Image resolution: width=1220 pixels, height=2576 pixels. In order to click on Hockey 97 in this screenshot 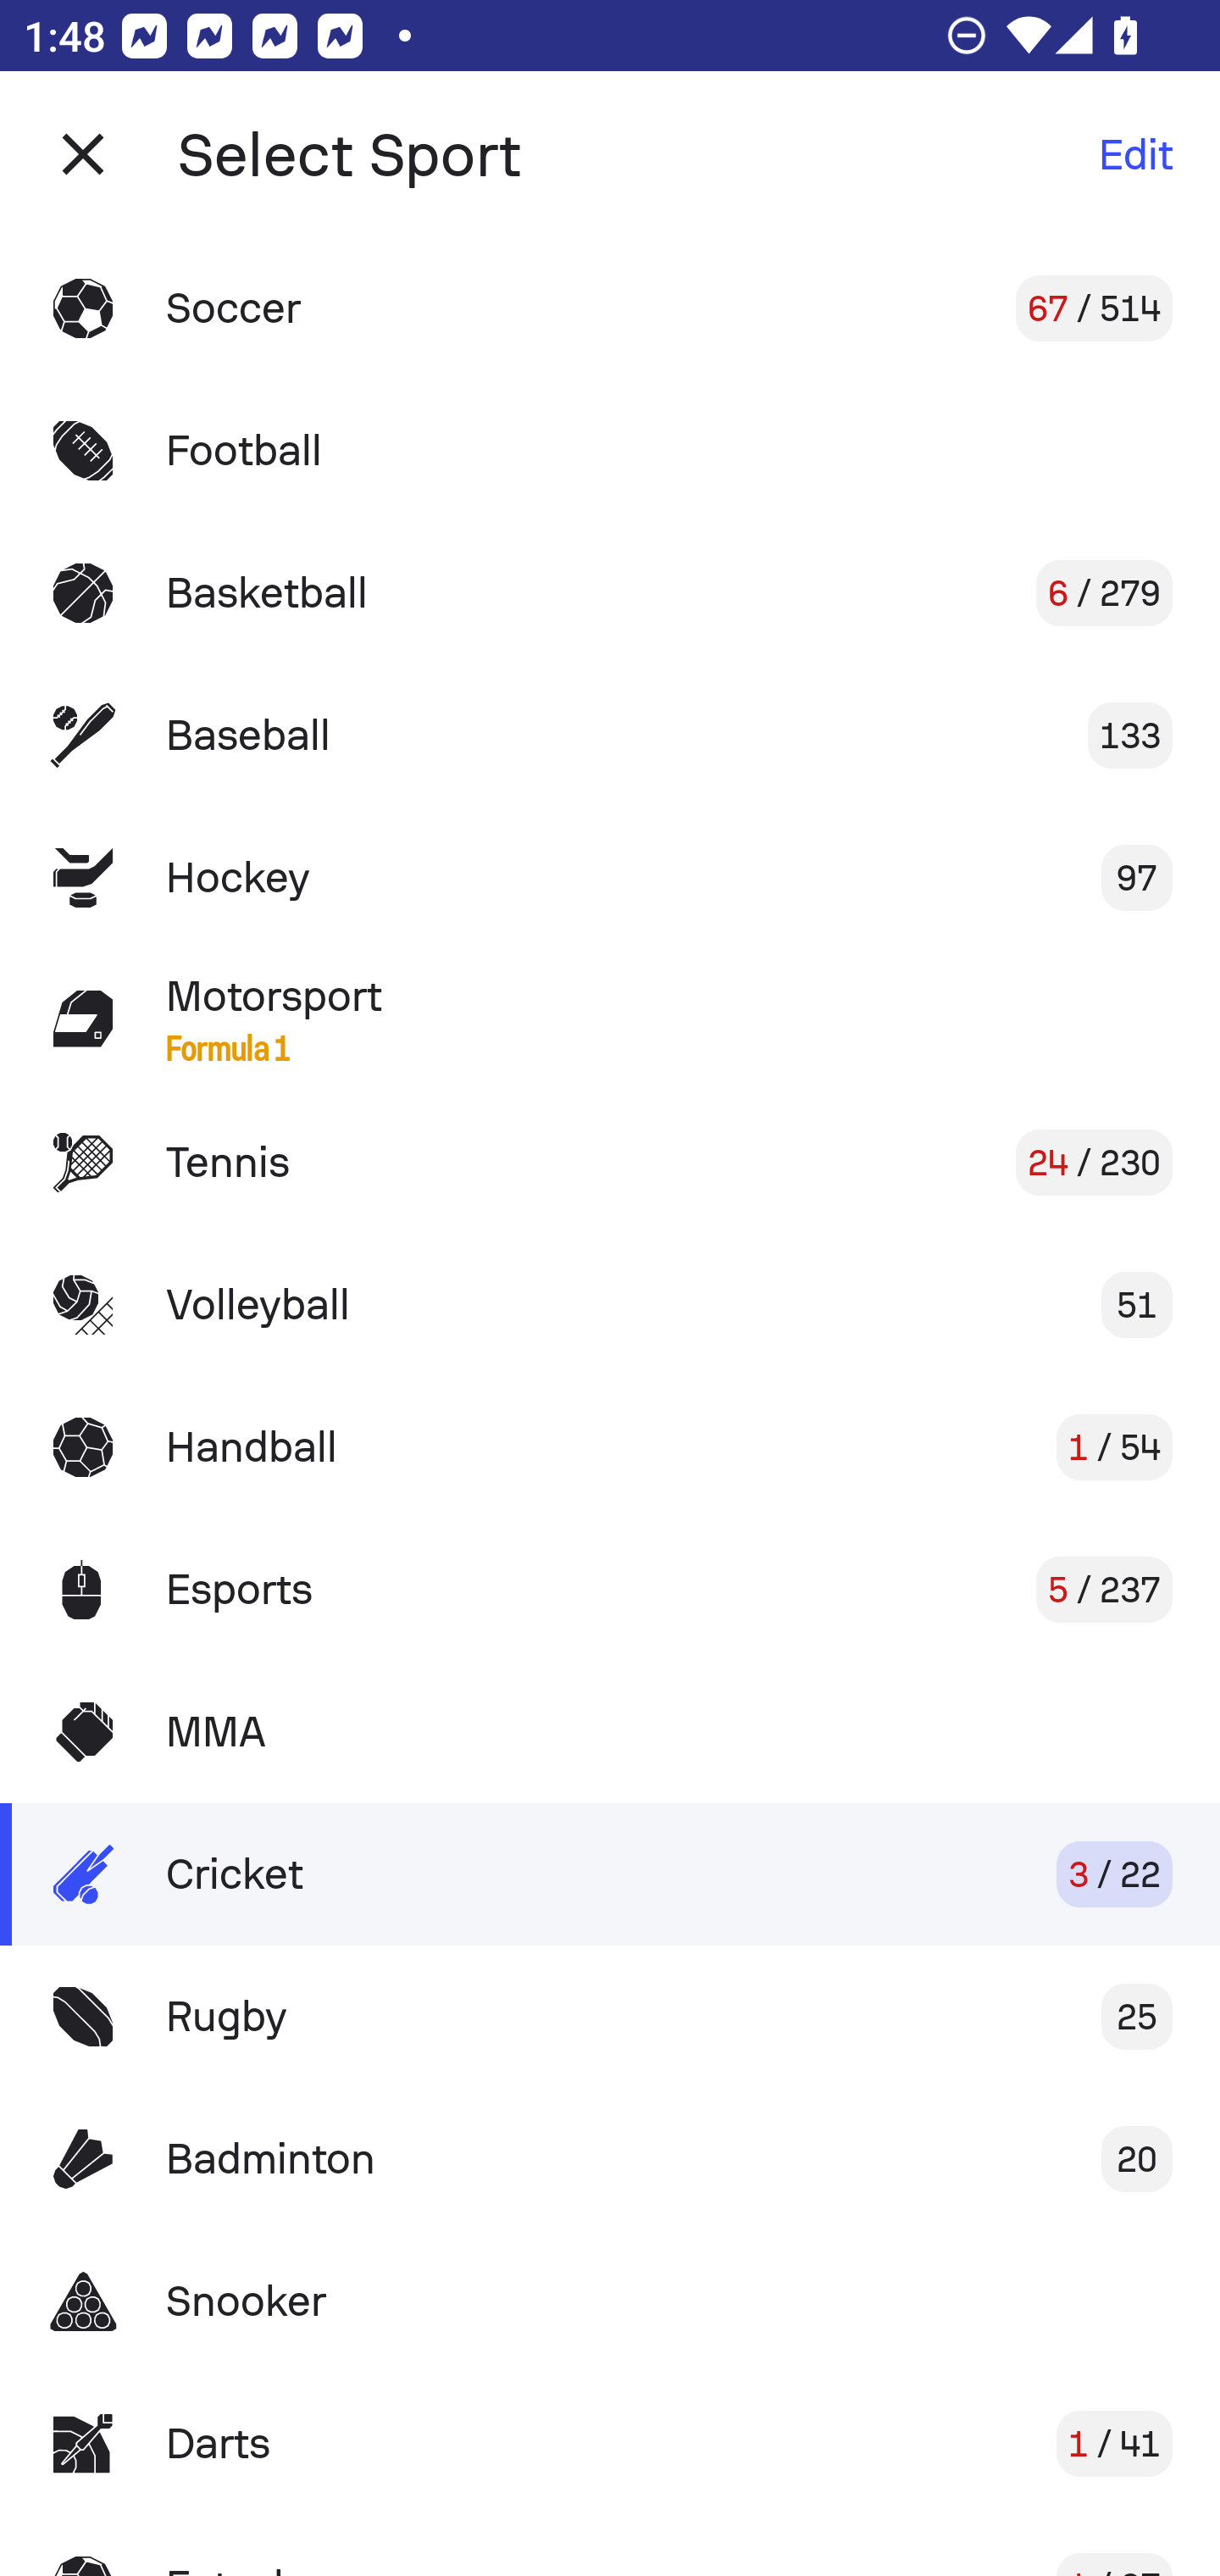, I will do `click(610, 876)`.